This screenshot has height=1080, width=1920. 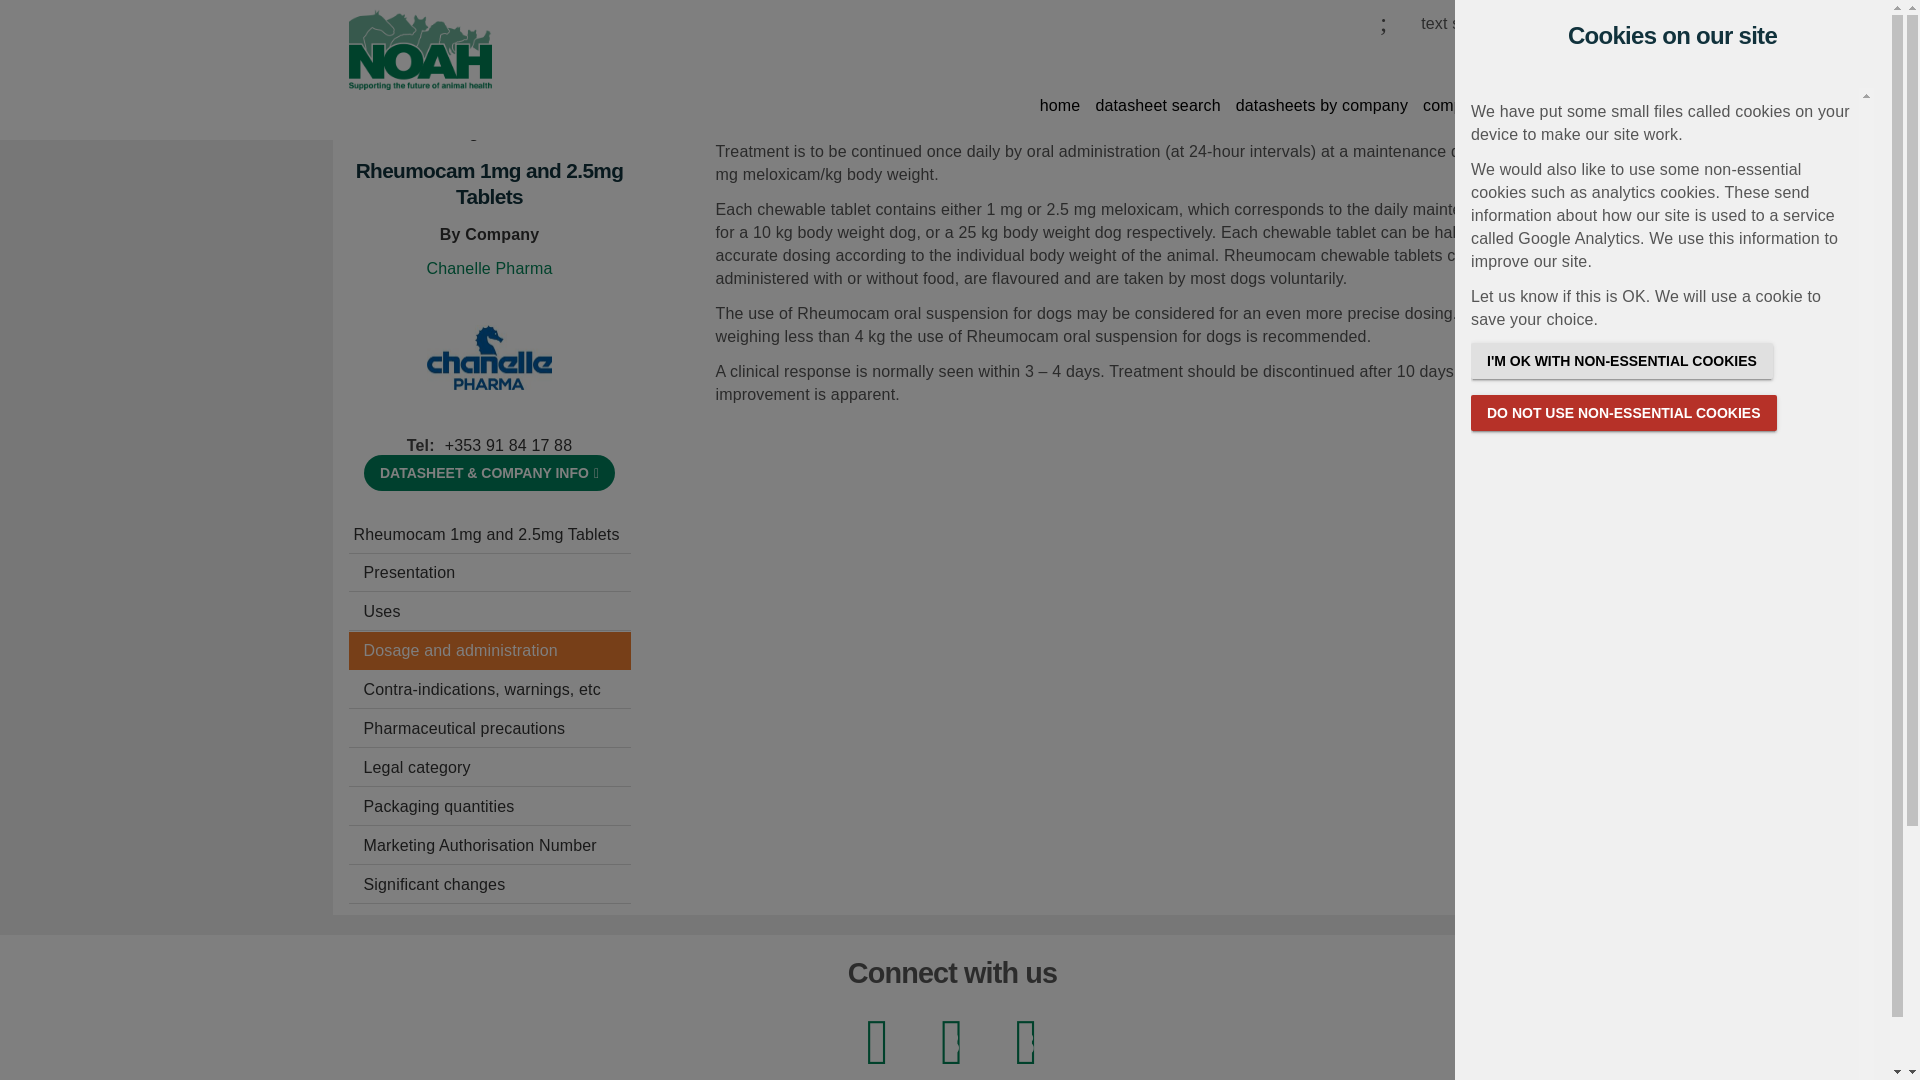 What do you see at coordinates (488, 728) in the screenshot?
I see `Pharmaceutical precautions` at bounding box center [488, 728].